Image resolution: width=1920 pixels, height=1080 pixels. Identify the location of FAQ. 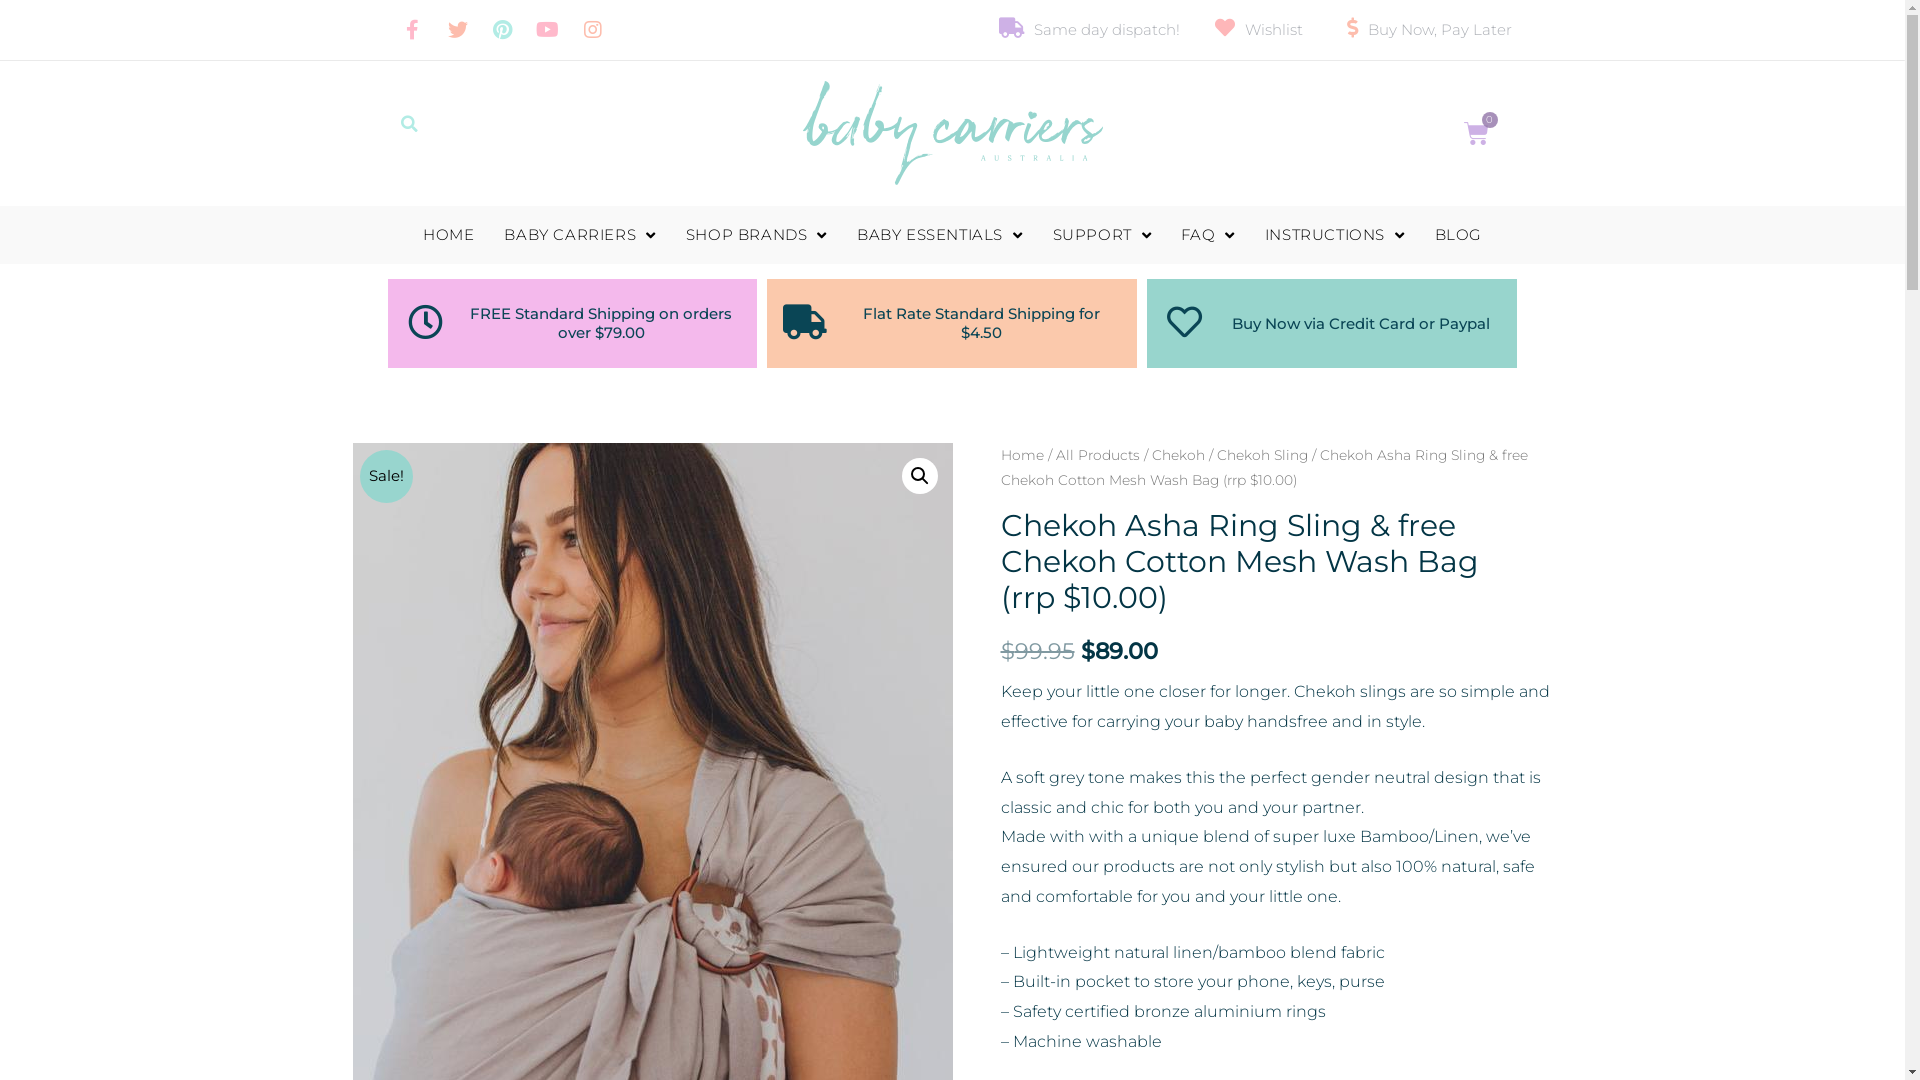
(1208, 235).